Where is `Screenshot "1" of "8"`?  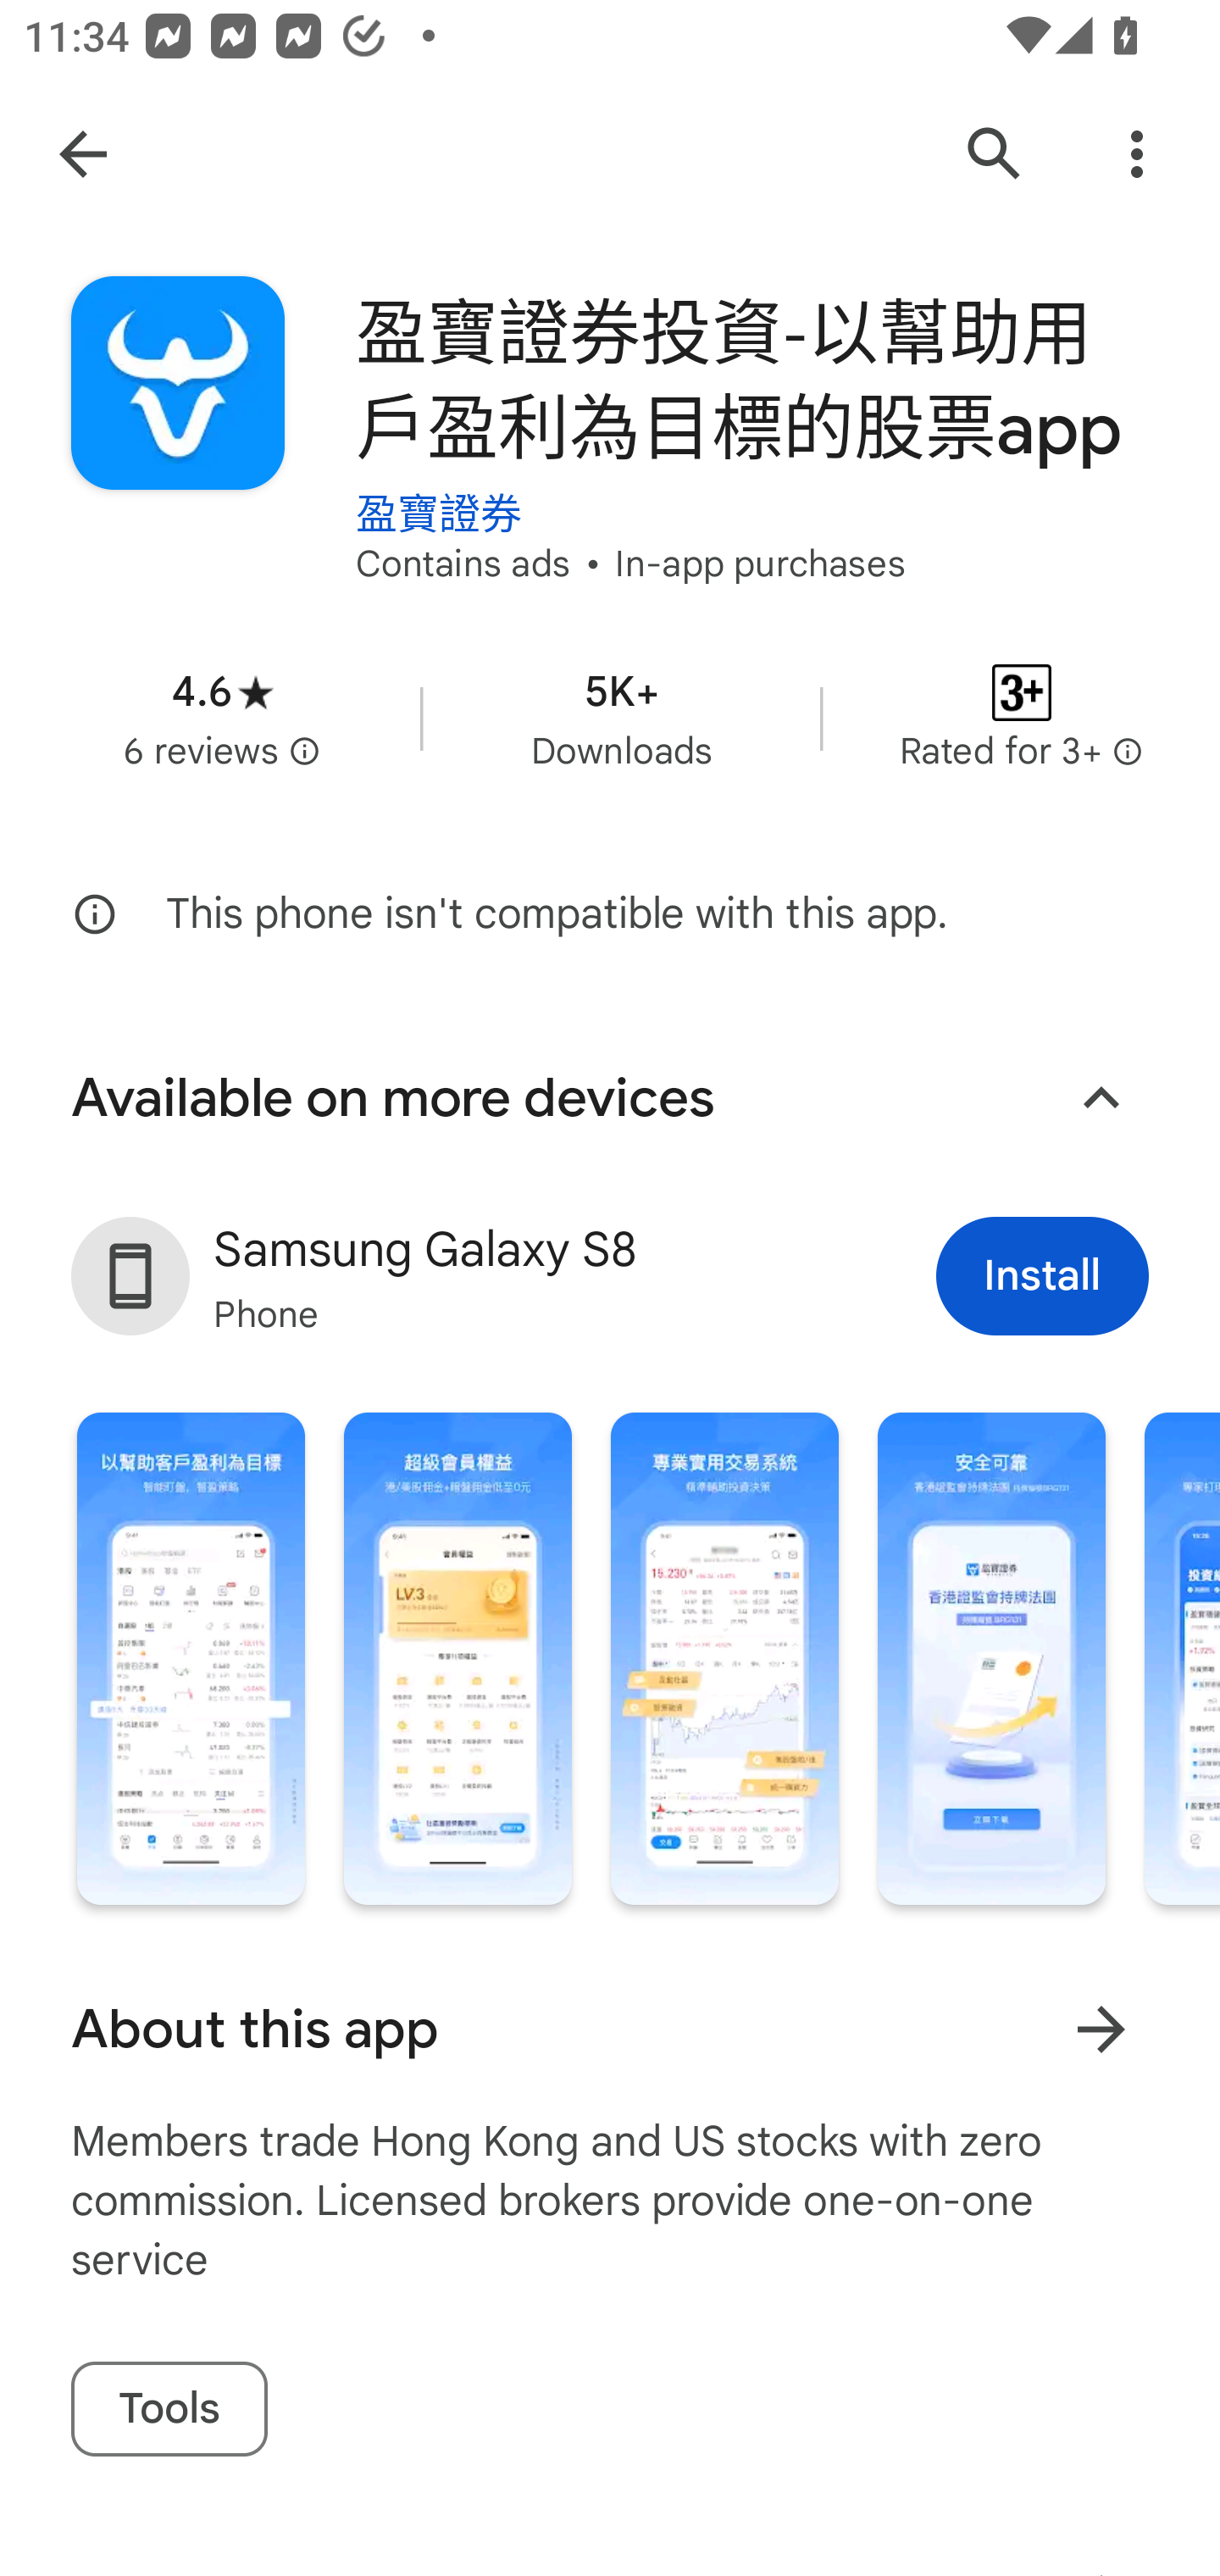
Screenshot "1" of "8" is located at coordinates (191, 1657).